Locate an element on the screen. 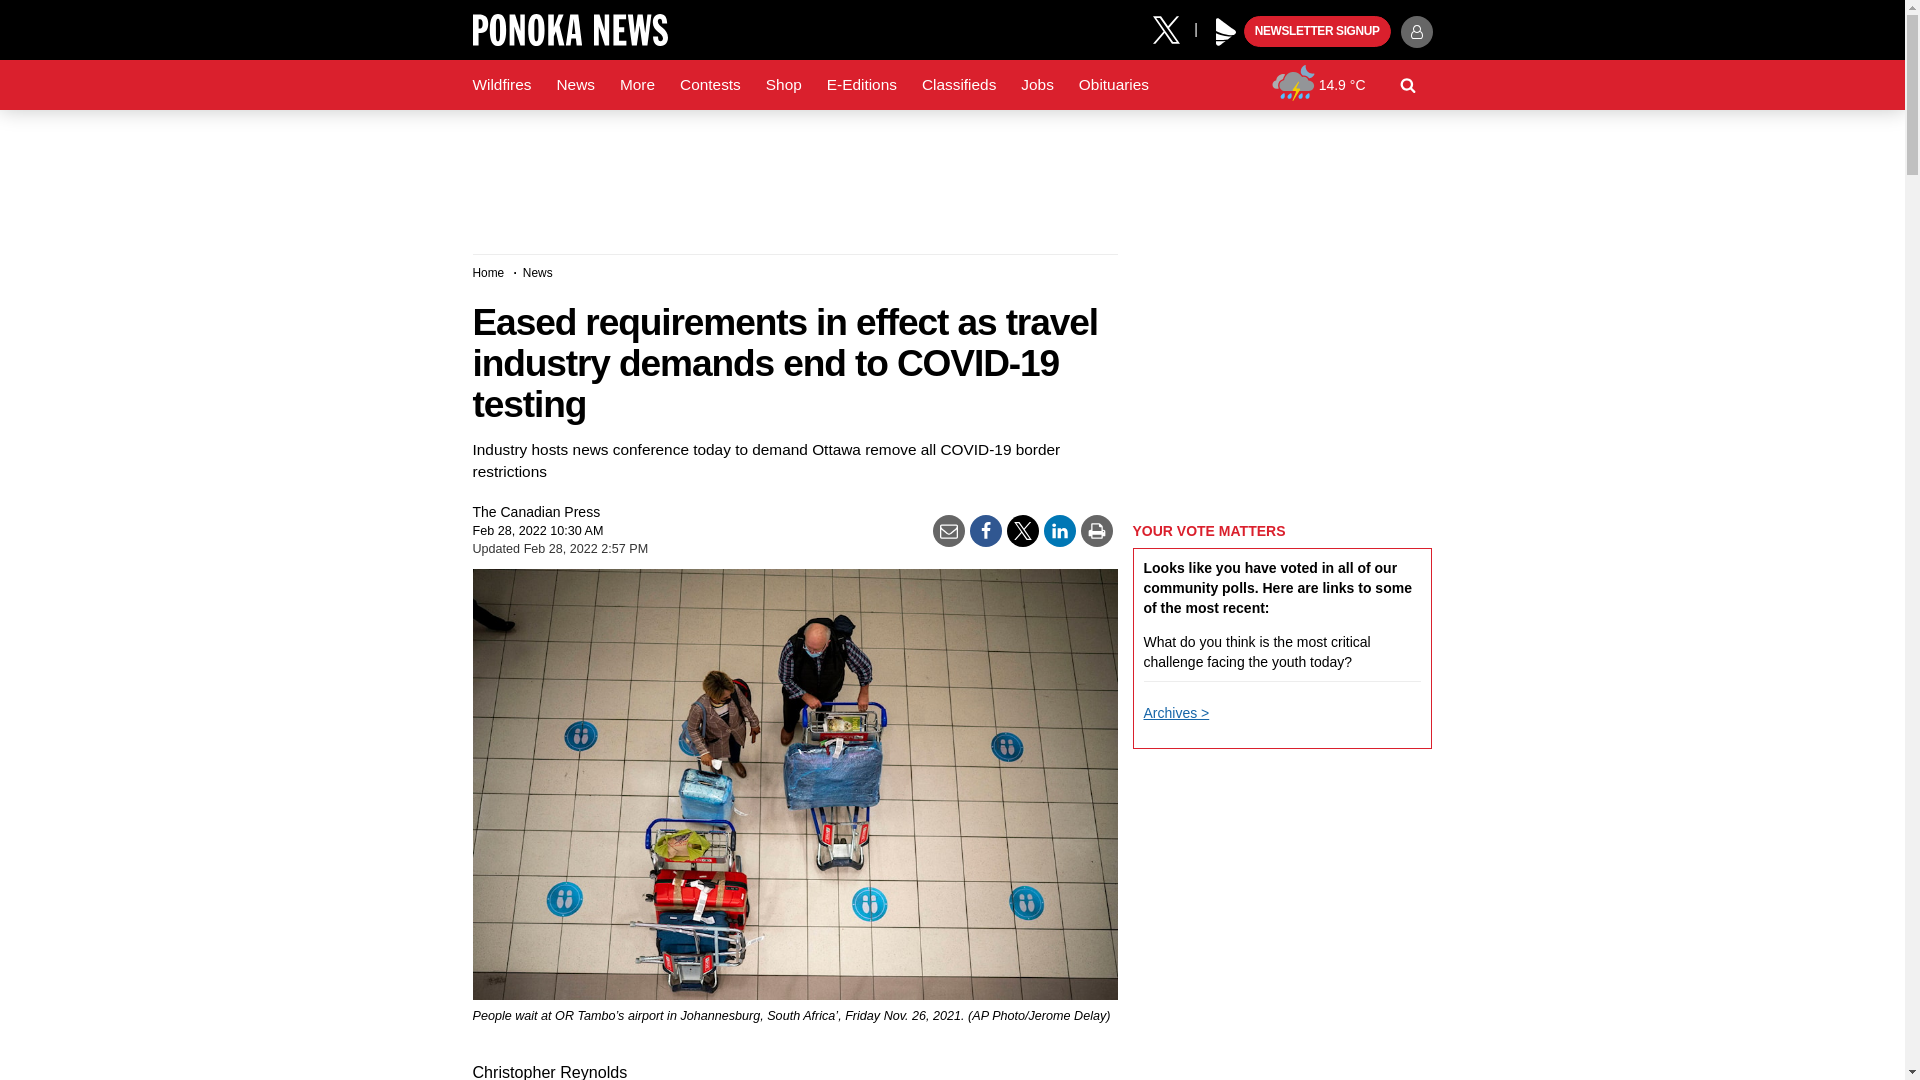 Image resolution: width=1920 pixels, height=1080 pixels. NEWSLETTER SIGNUP is located at coordinates (1317, 32).